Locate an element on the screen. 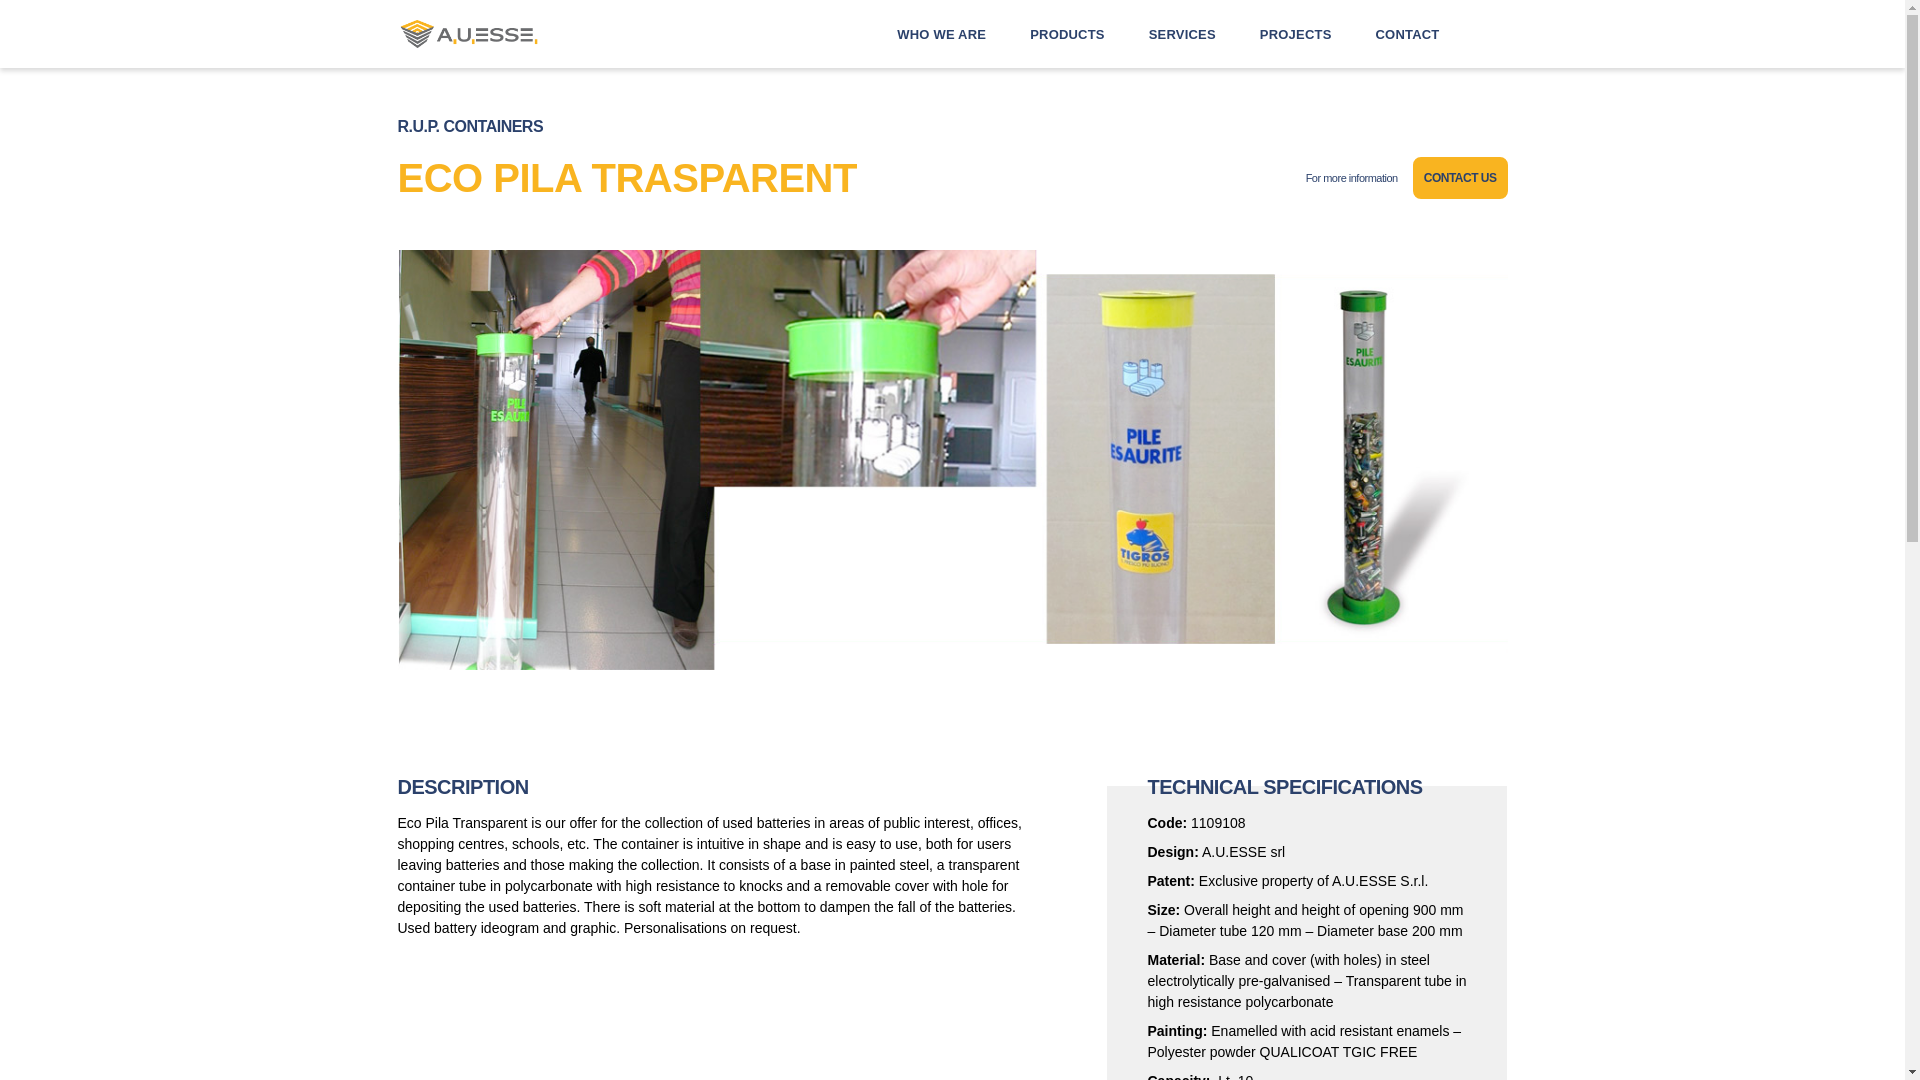  PROJECTS is located at coordinates (1296, 33).